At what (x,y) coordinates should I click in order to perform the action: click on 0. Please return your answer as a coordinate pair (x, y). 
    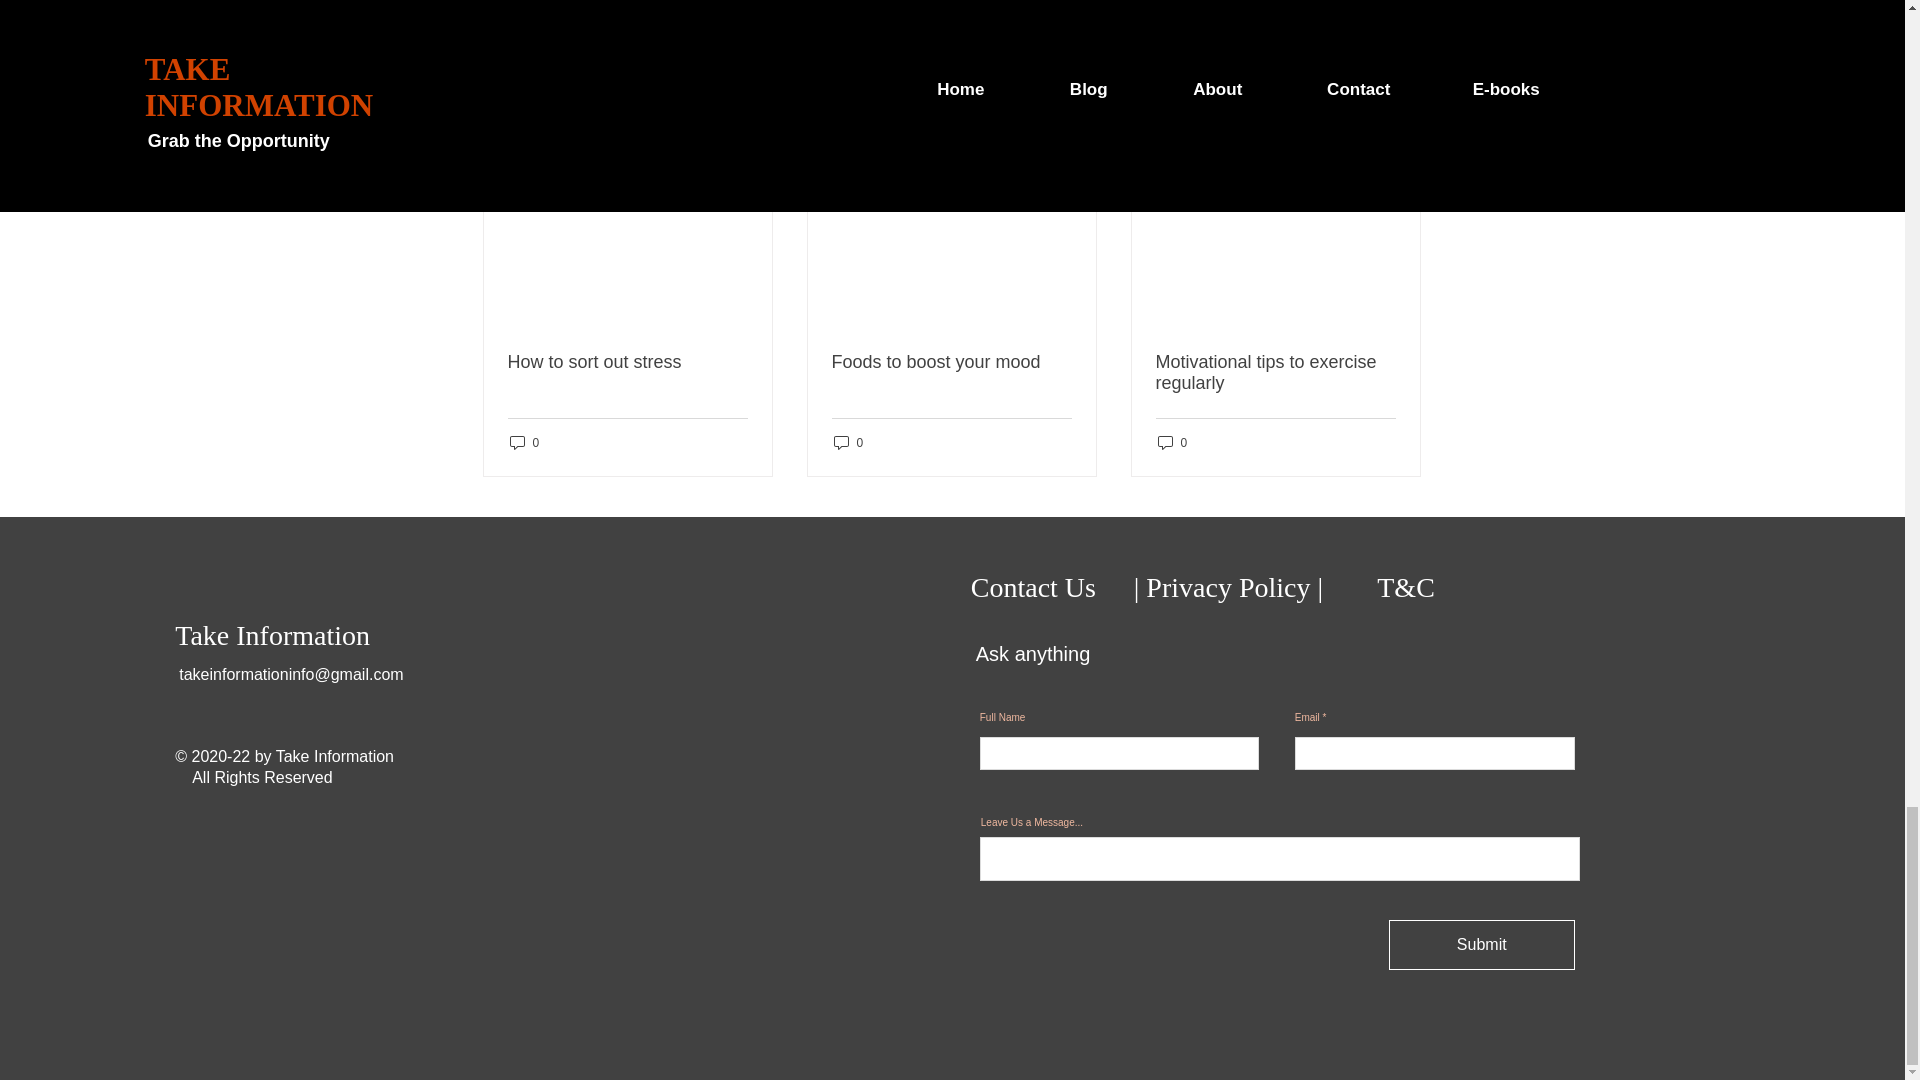
    Looking at the image, I should click on (848, 442).